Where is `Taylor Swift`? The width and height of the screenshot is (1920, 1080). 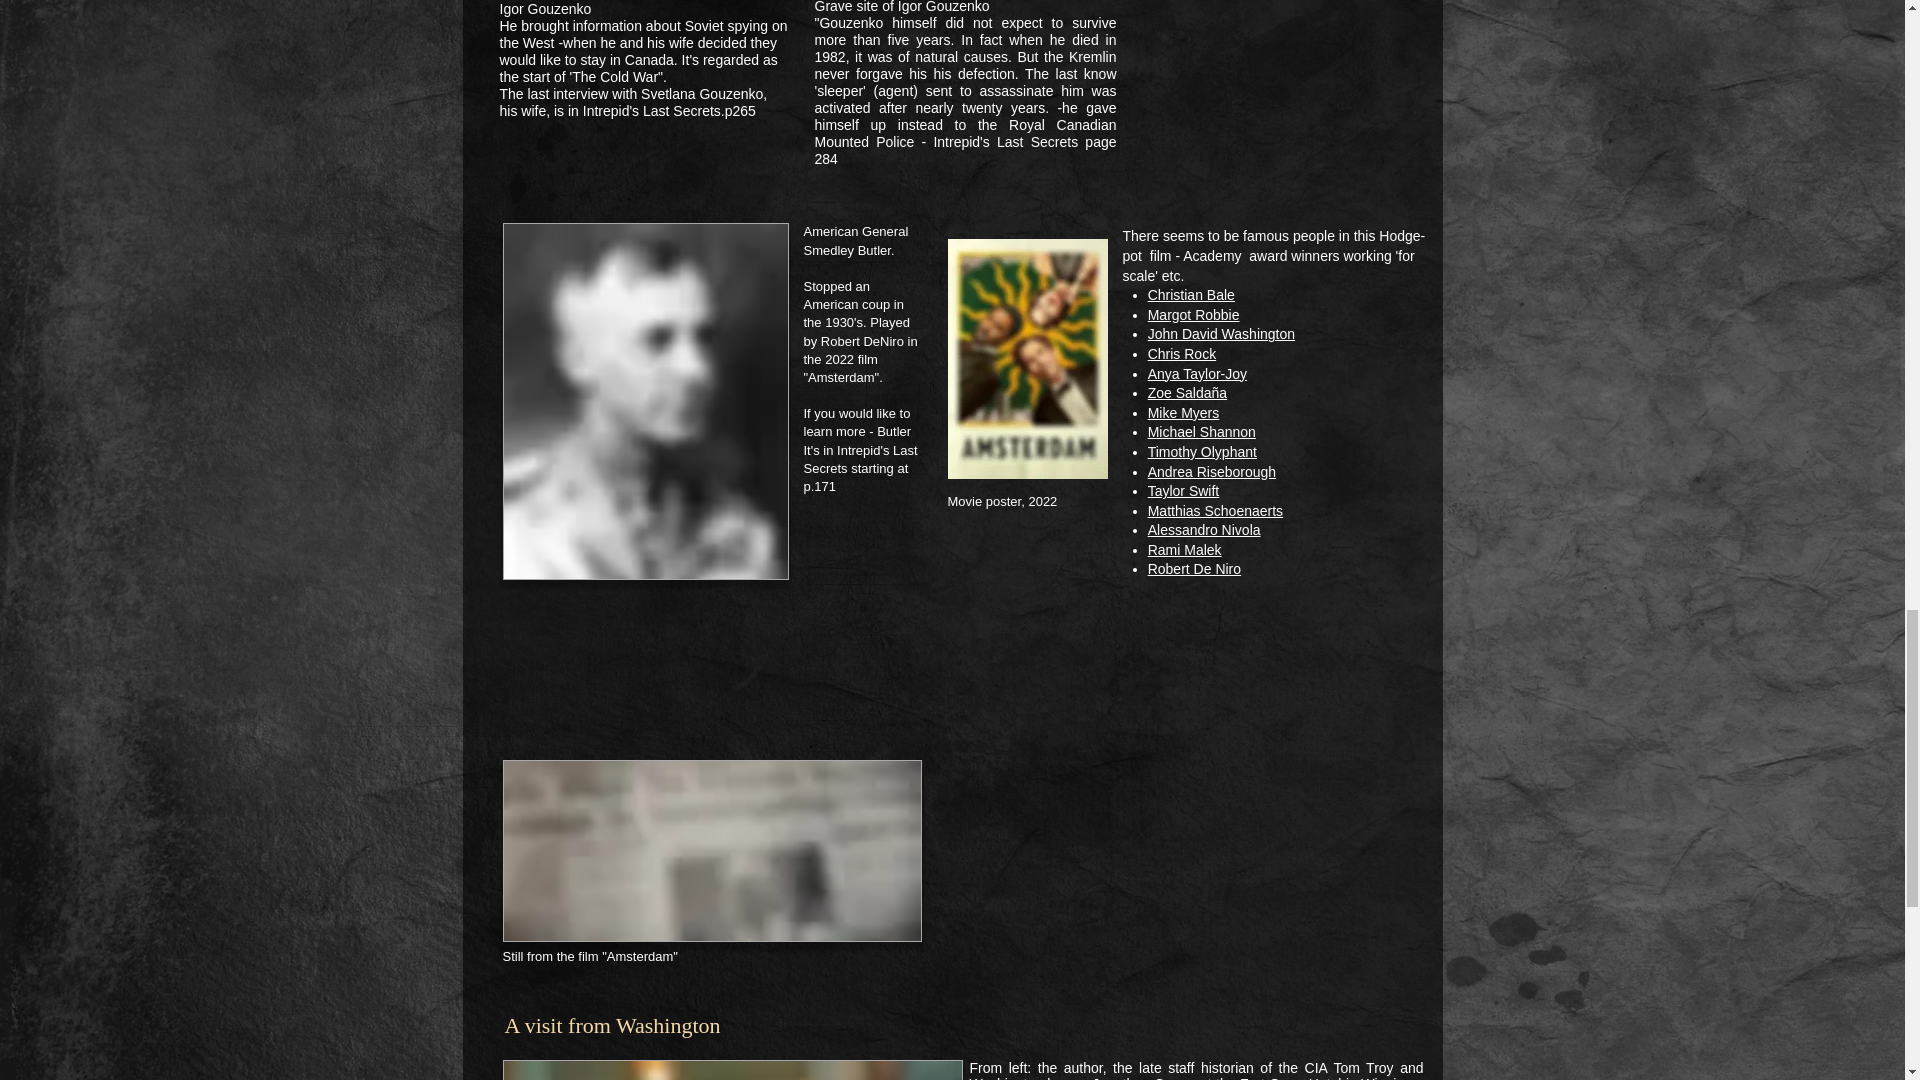
Taylor Swift is located at coordinates (1184, 490).